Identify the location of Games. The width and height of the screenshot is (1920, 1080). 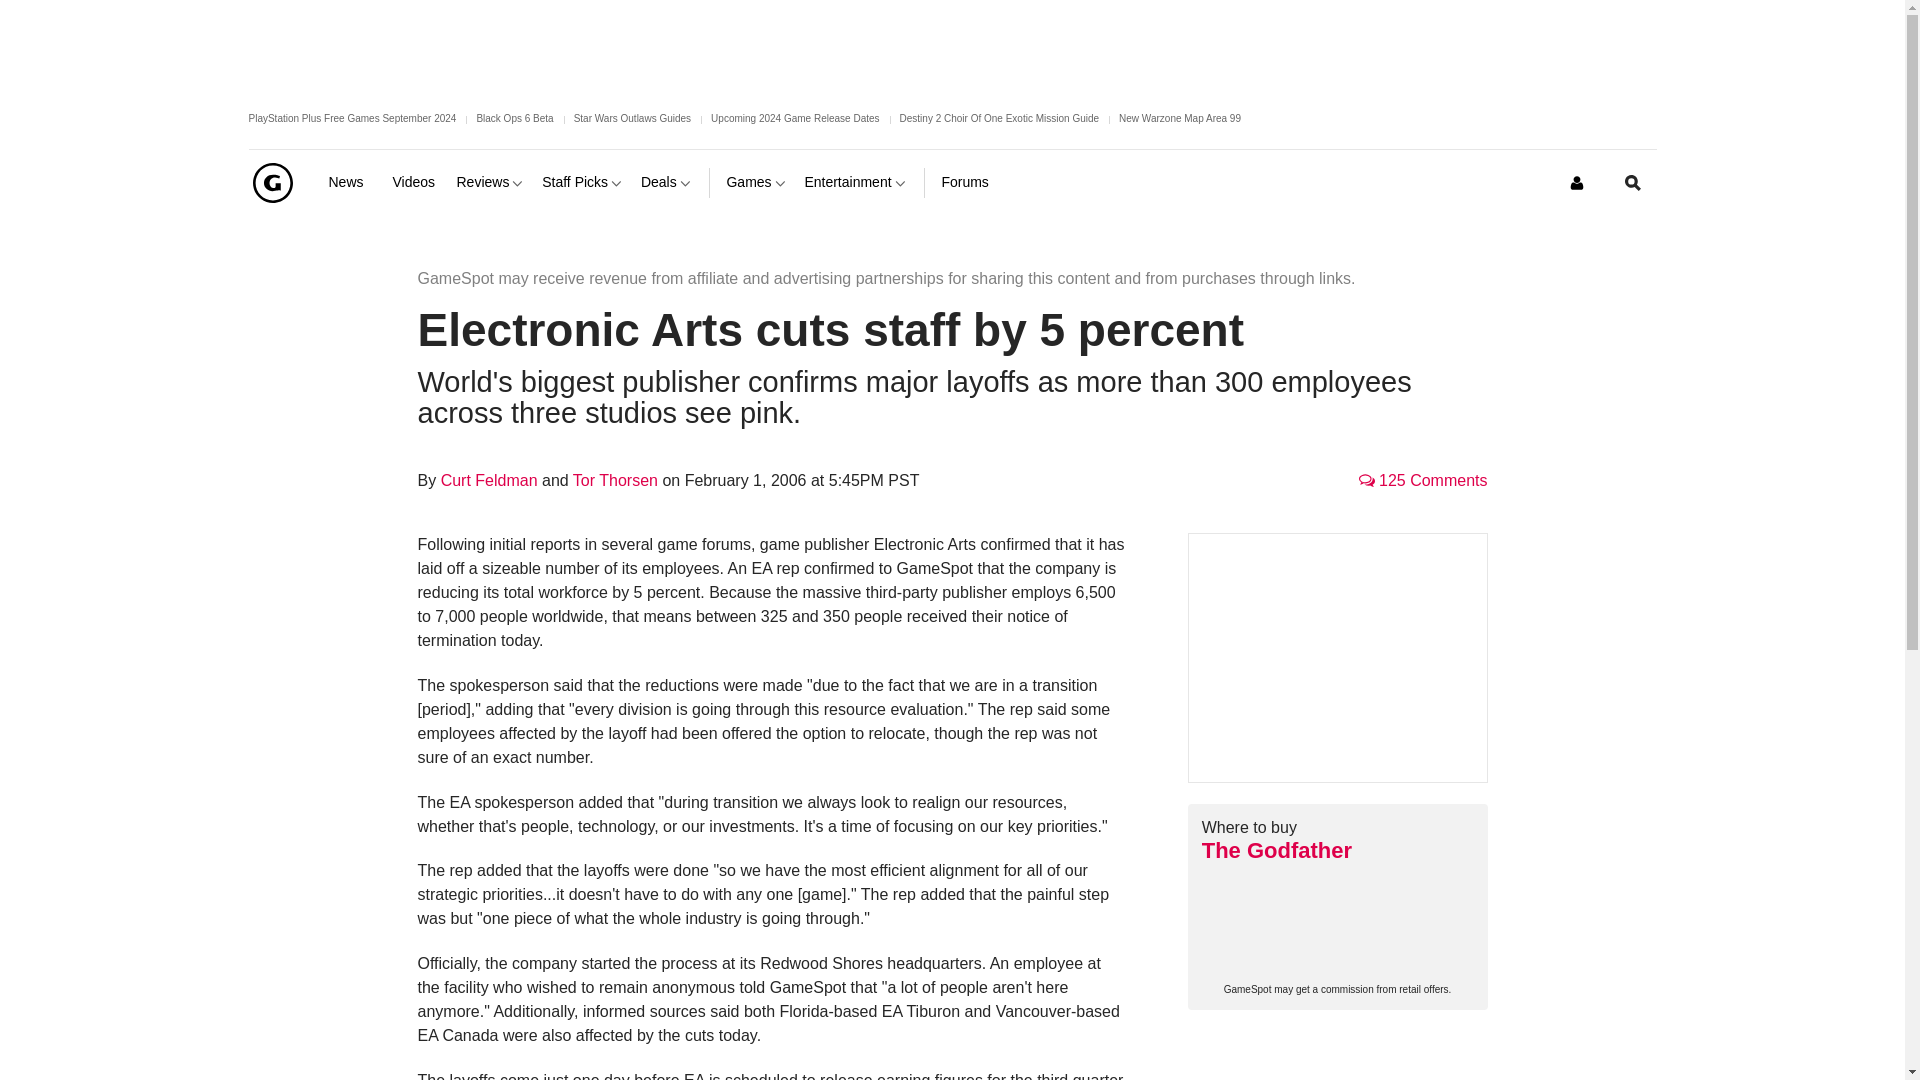
(756, 182).